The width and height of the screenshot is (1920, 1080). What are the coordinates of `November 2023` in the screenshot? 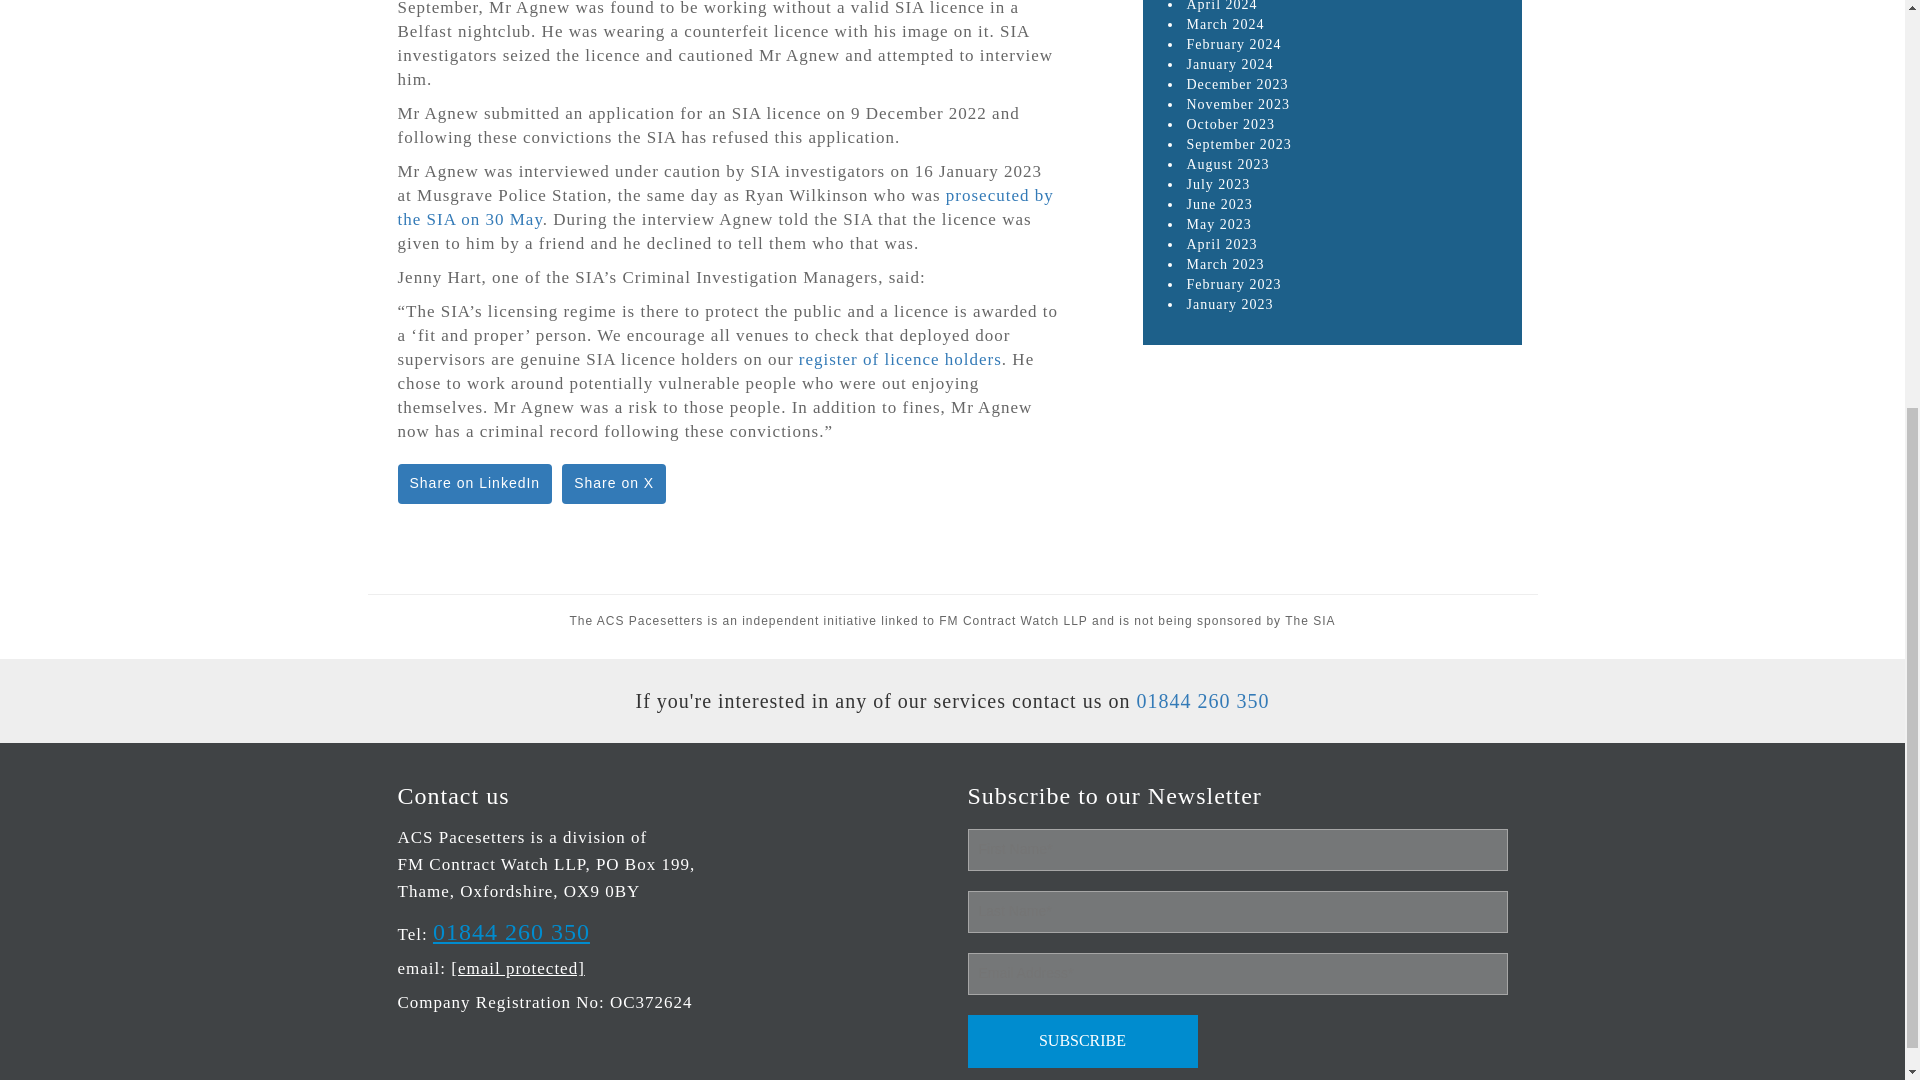 It's located at (1238, 104).